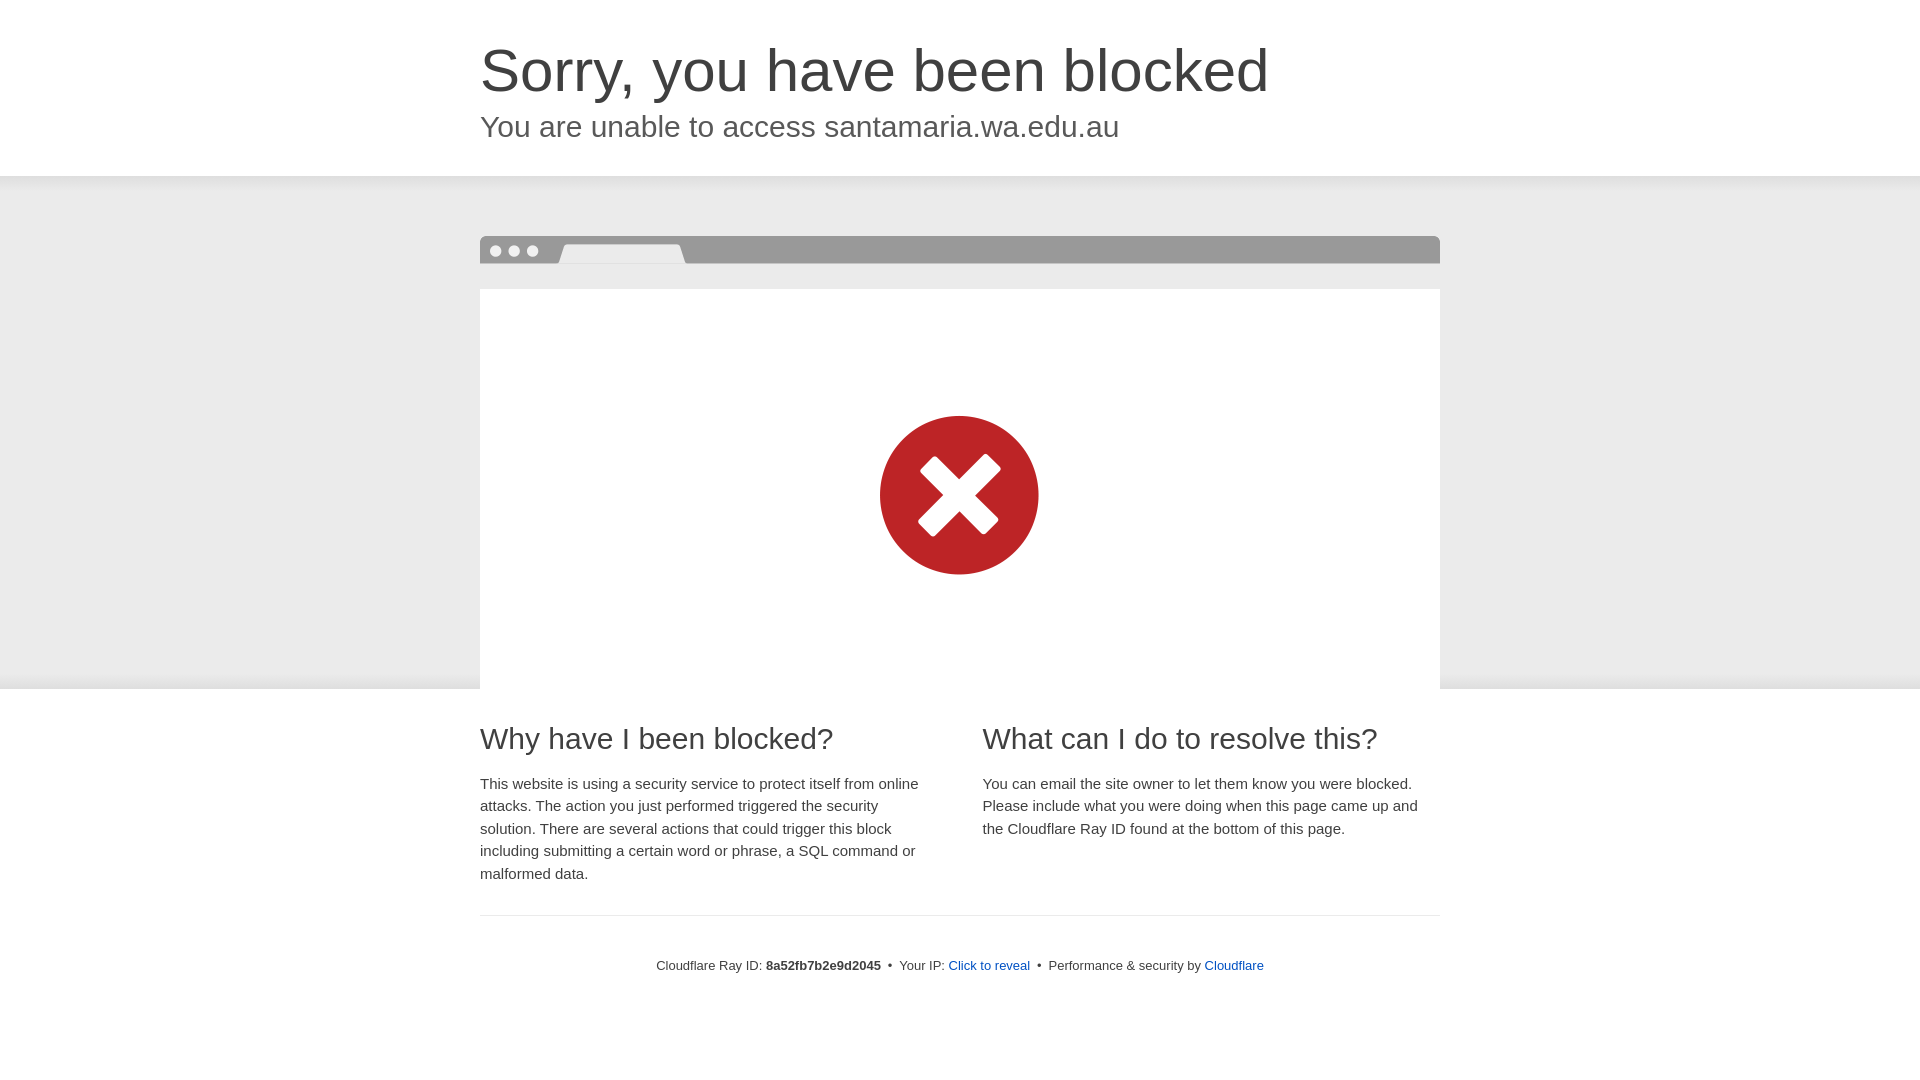 Image resolution: width=1920 pixels, height=1080 pixels. Describe the element at coordinates (1234, 965) in the screenshot. I see `Cloudflare` at that location.